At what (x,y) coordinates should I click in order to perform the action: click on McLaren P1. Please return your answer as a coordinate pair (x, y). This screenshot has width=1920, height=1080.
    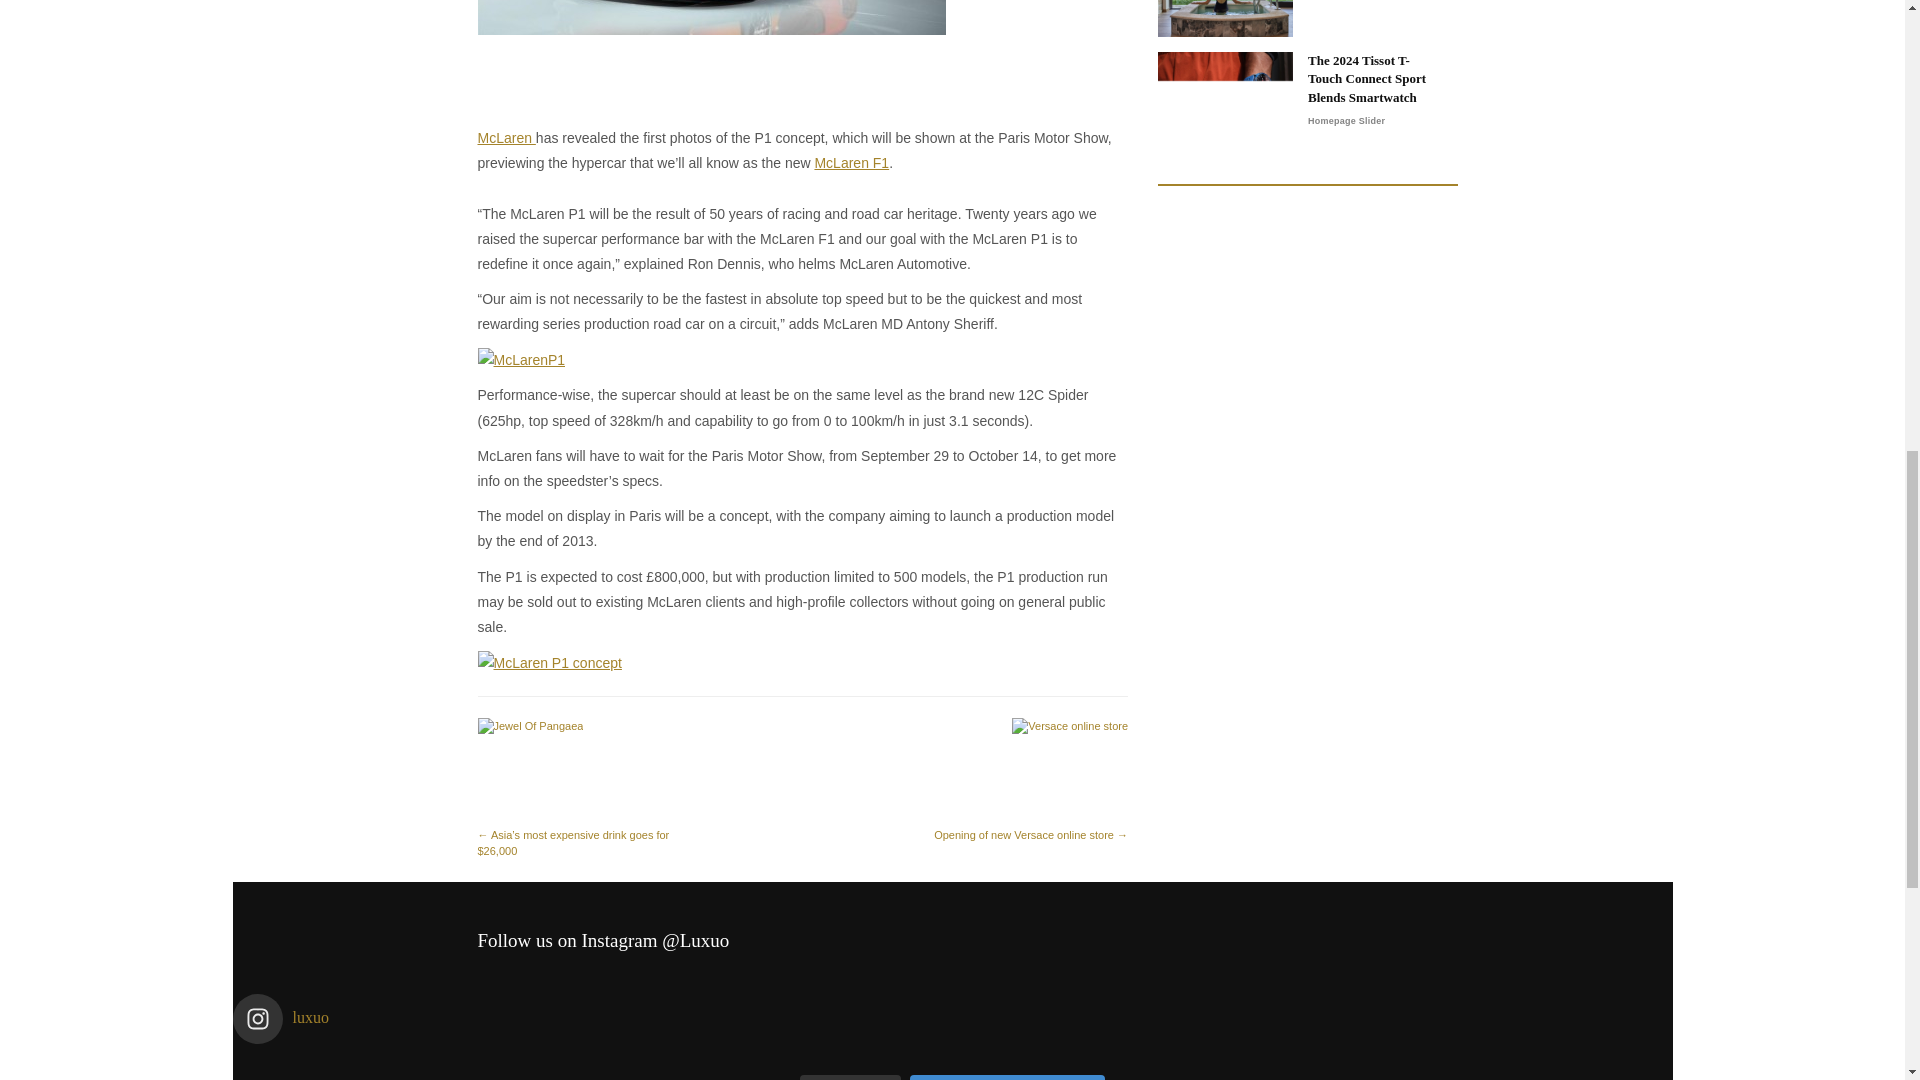
    Looking at the image, I should click on (712, 58).